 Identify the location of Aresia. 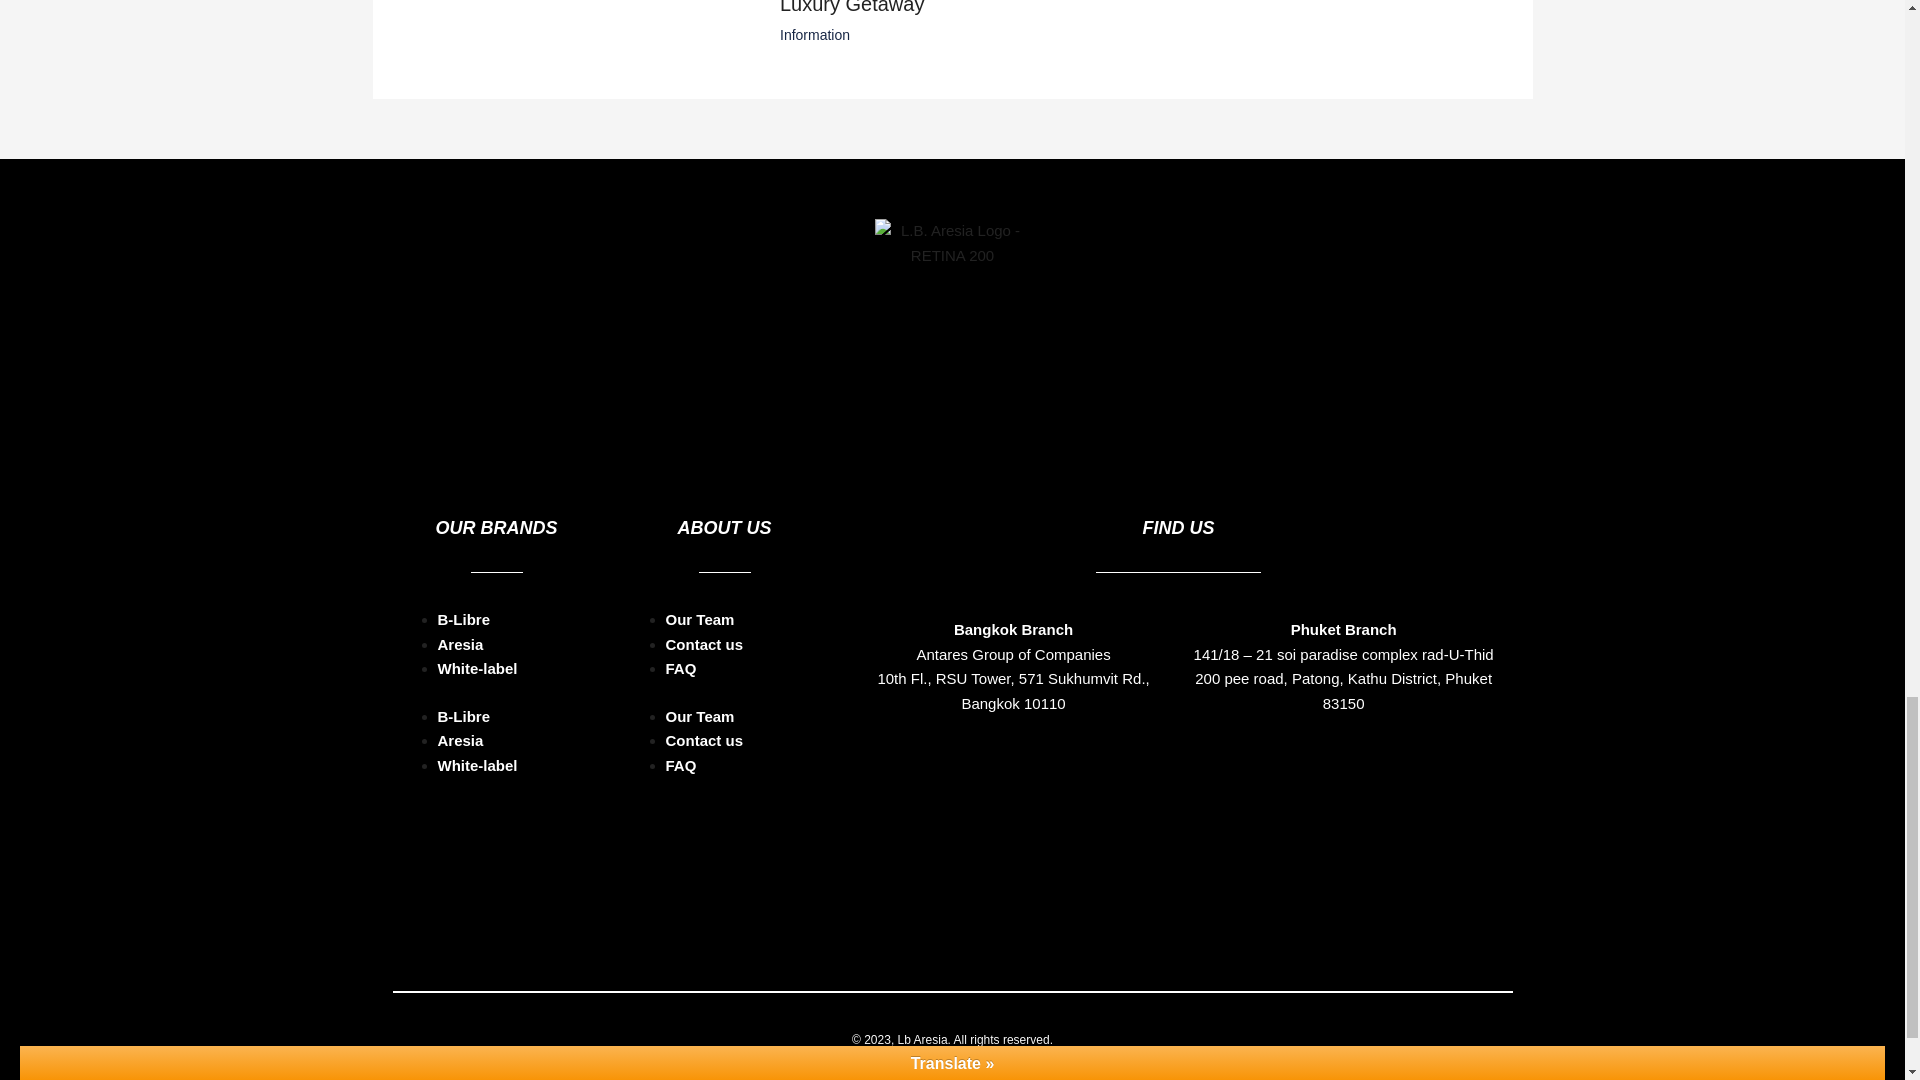
(460, 561).